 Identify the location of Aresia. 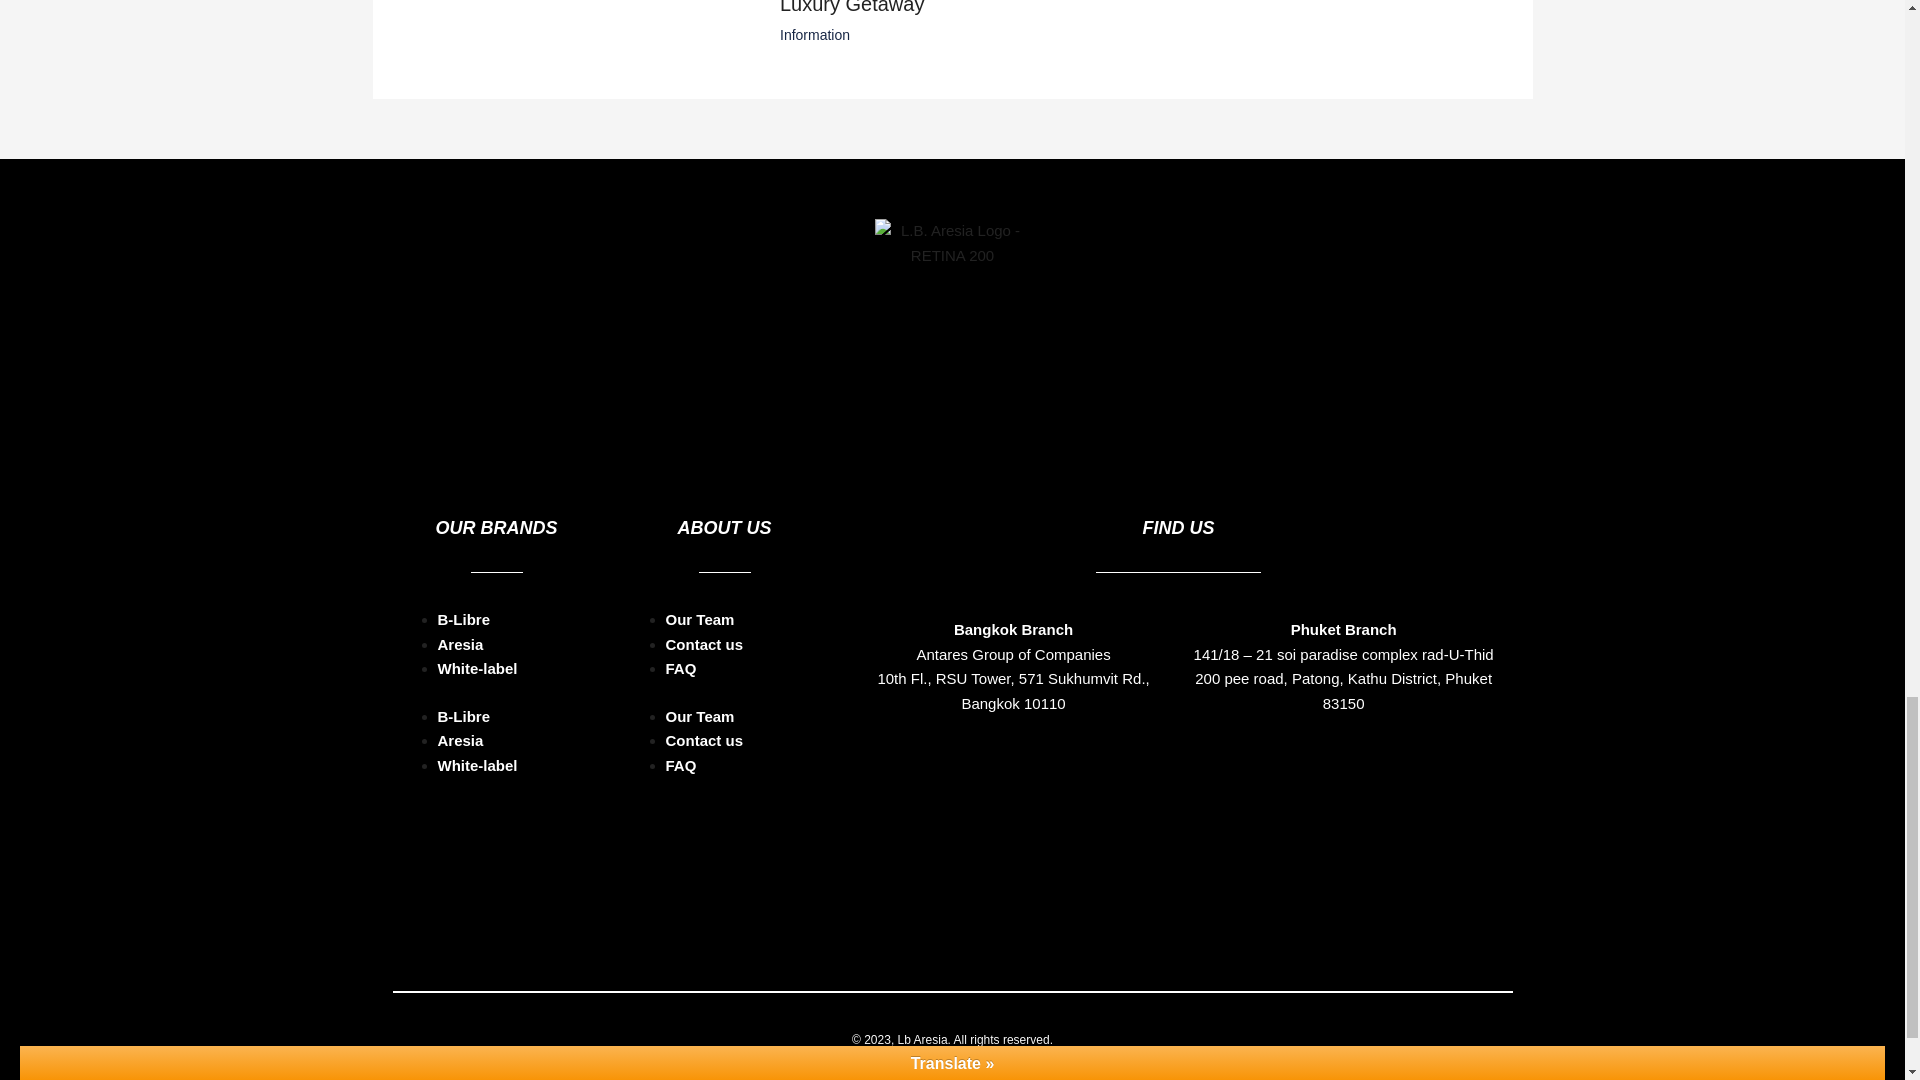
(460, 561).